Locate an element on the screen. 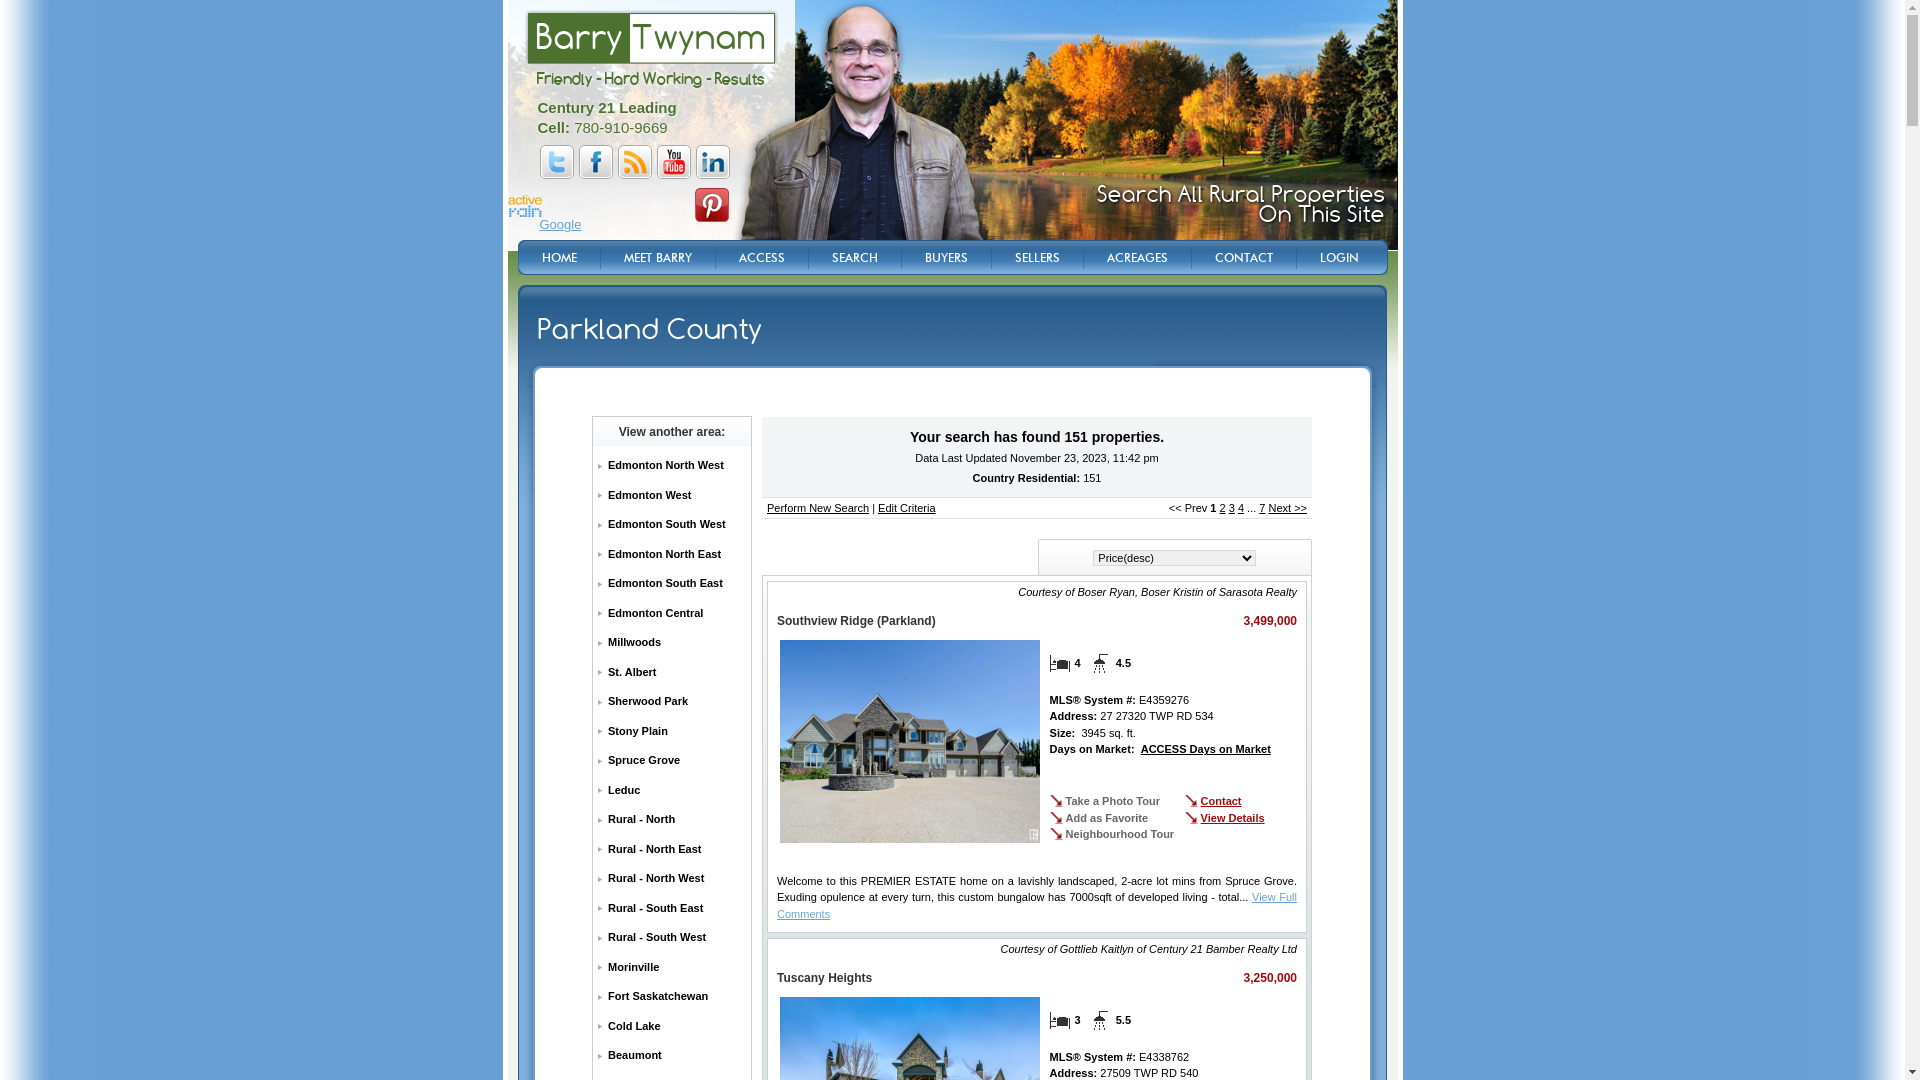 Image resolution: width=1920 pixels, height=1080 pixels. Edmonton North West is located at coordinates (672, 466).